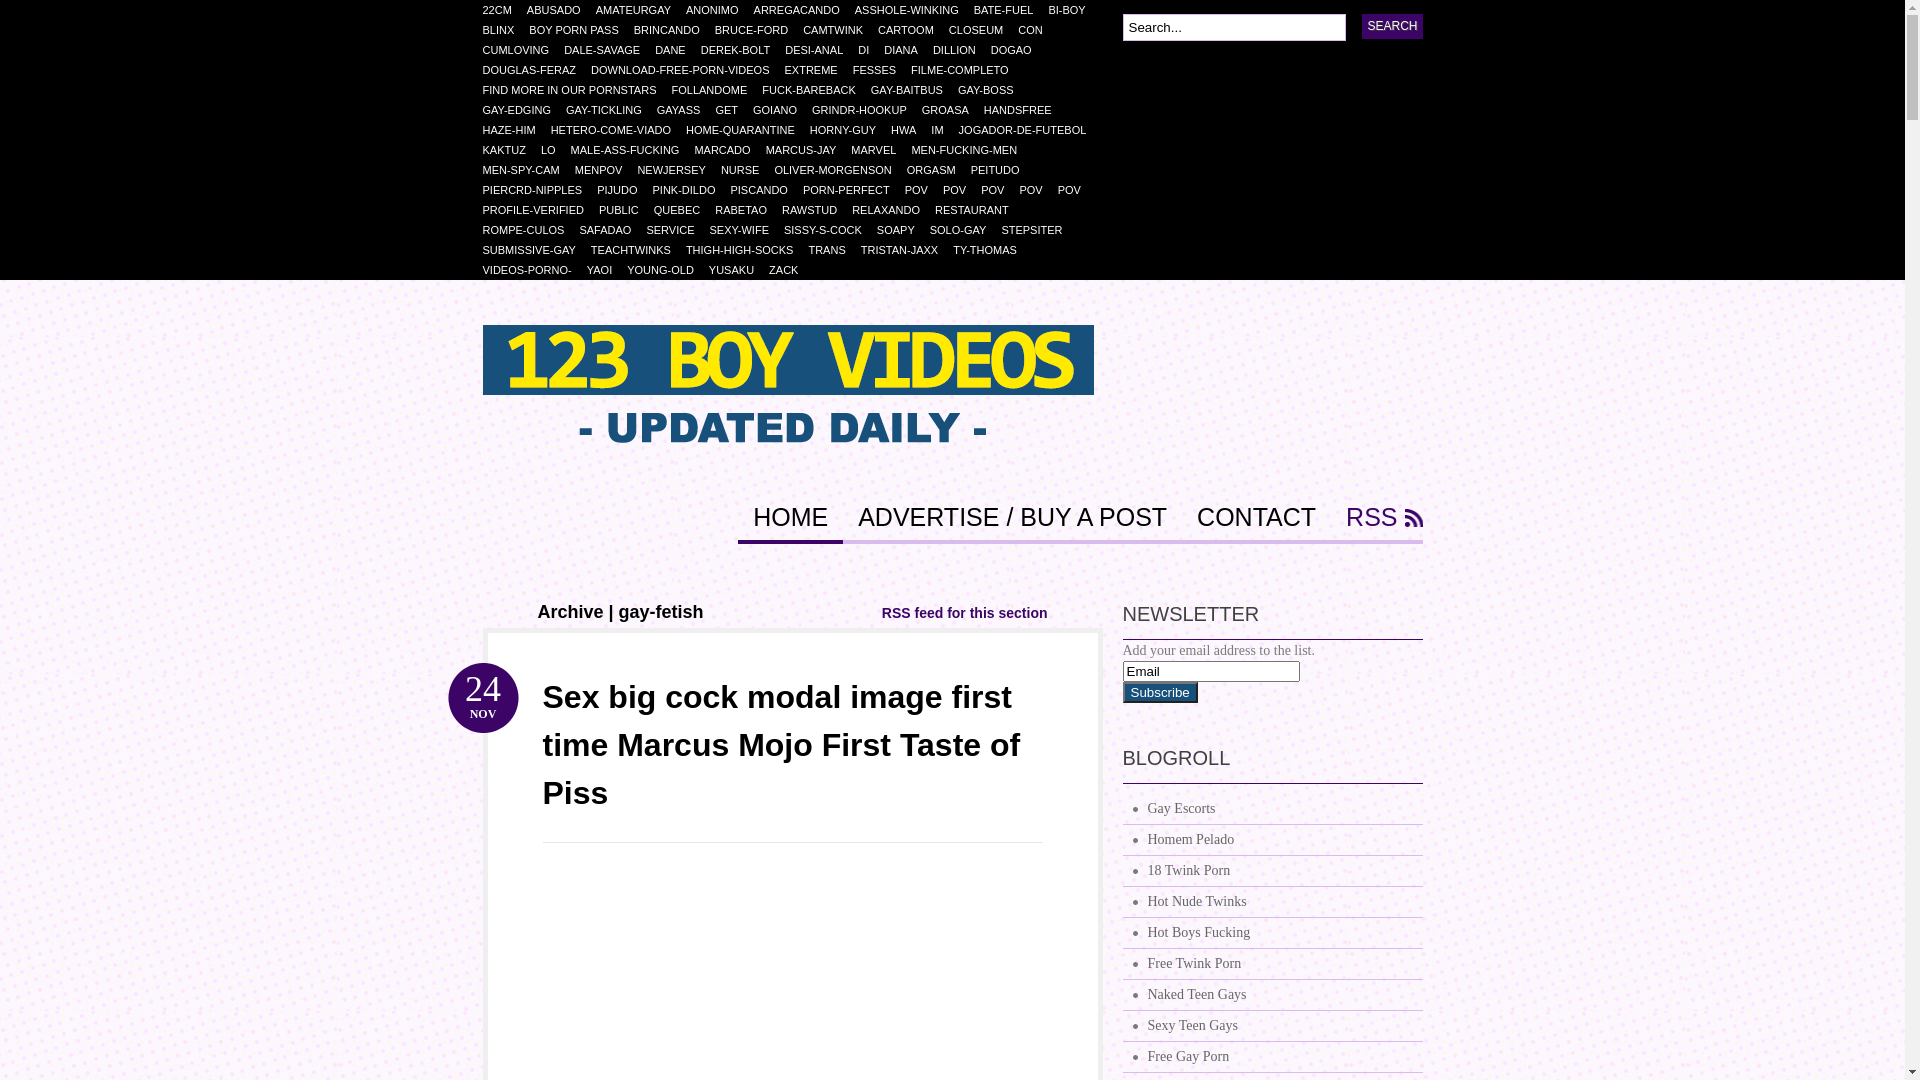 The height and width of the screenshot is (1080, 1920). Describe the element at coordinates (840, 30) in the screenshot. I see `CAMTWINK` at that location.